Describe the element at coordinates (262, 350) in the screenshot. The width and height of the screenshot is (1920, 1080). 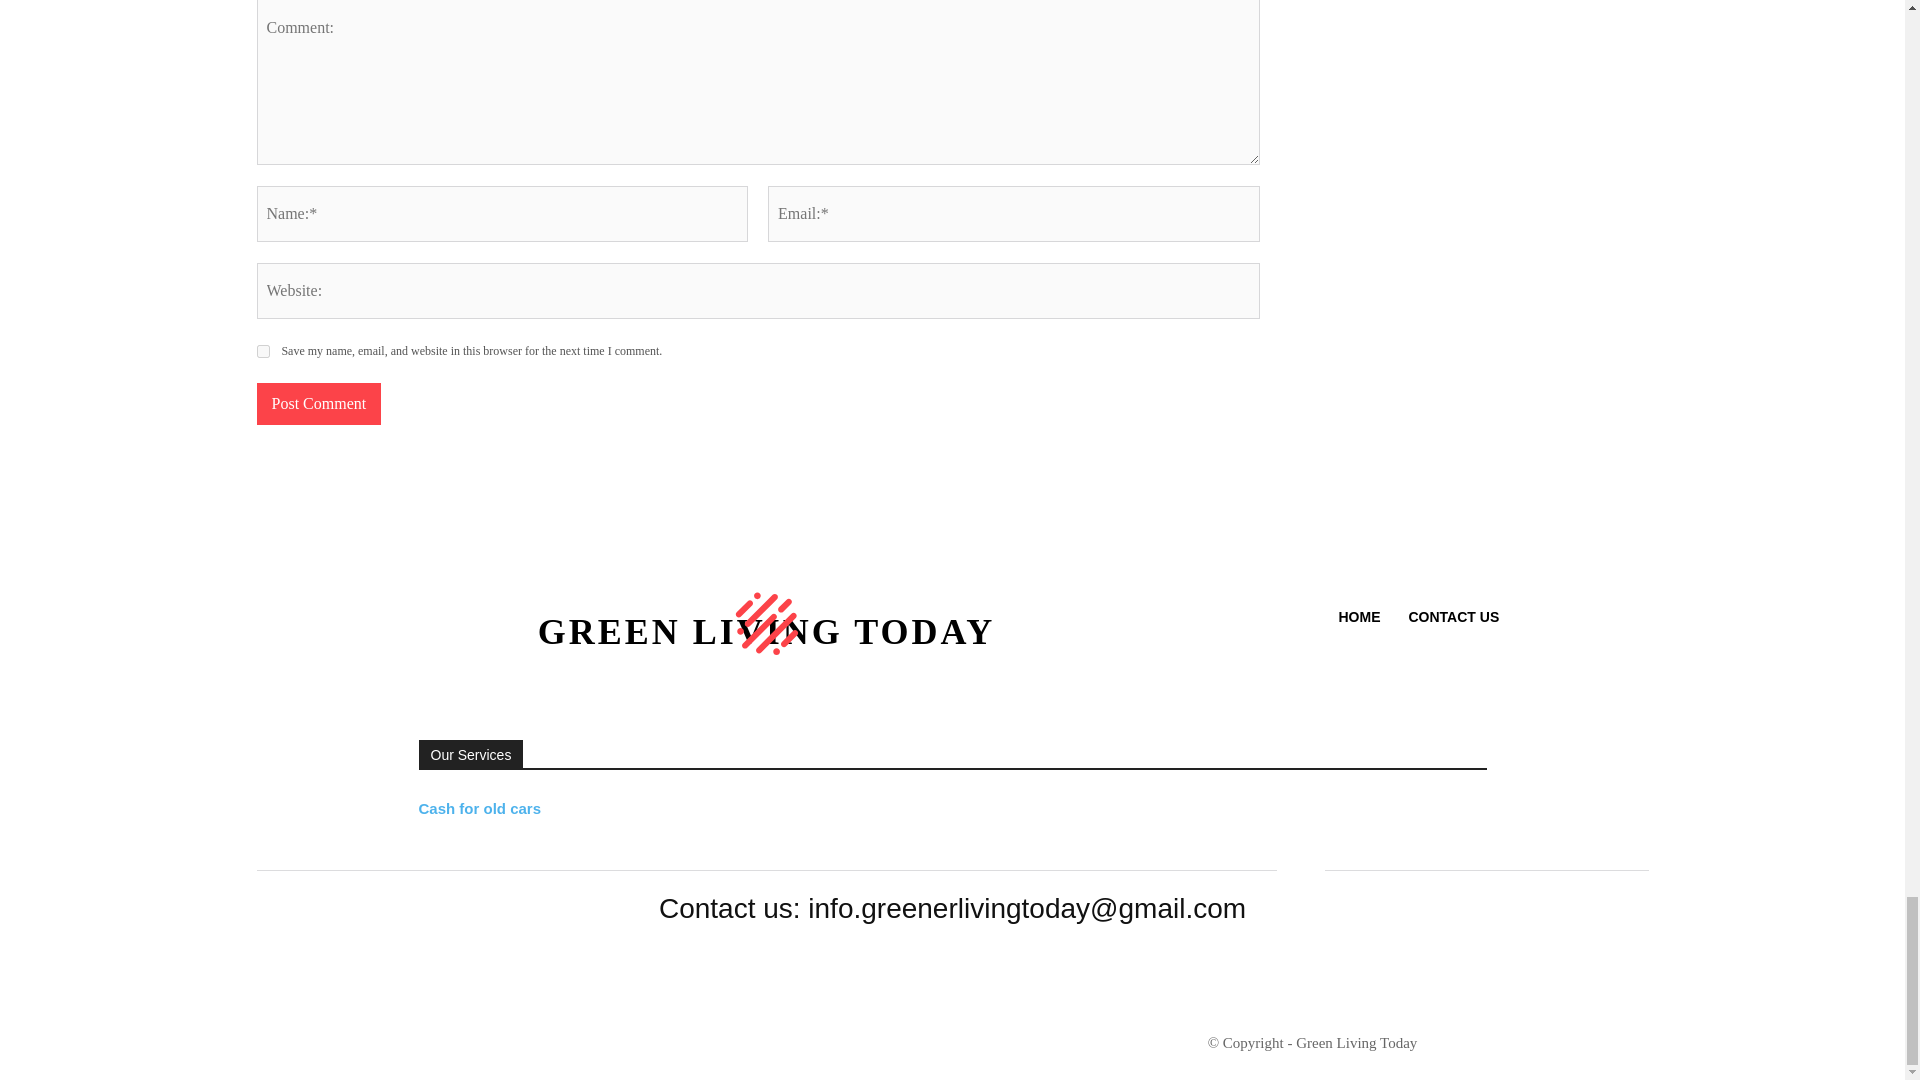
I see `yes` at that location.